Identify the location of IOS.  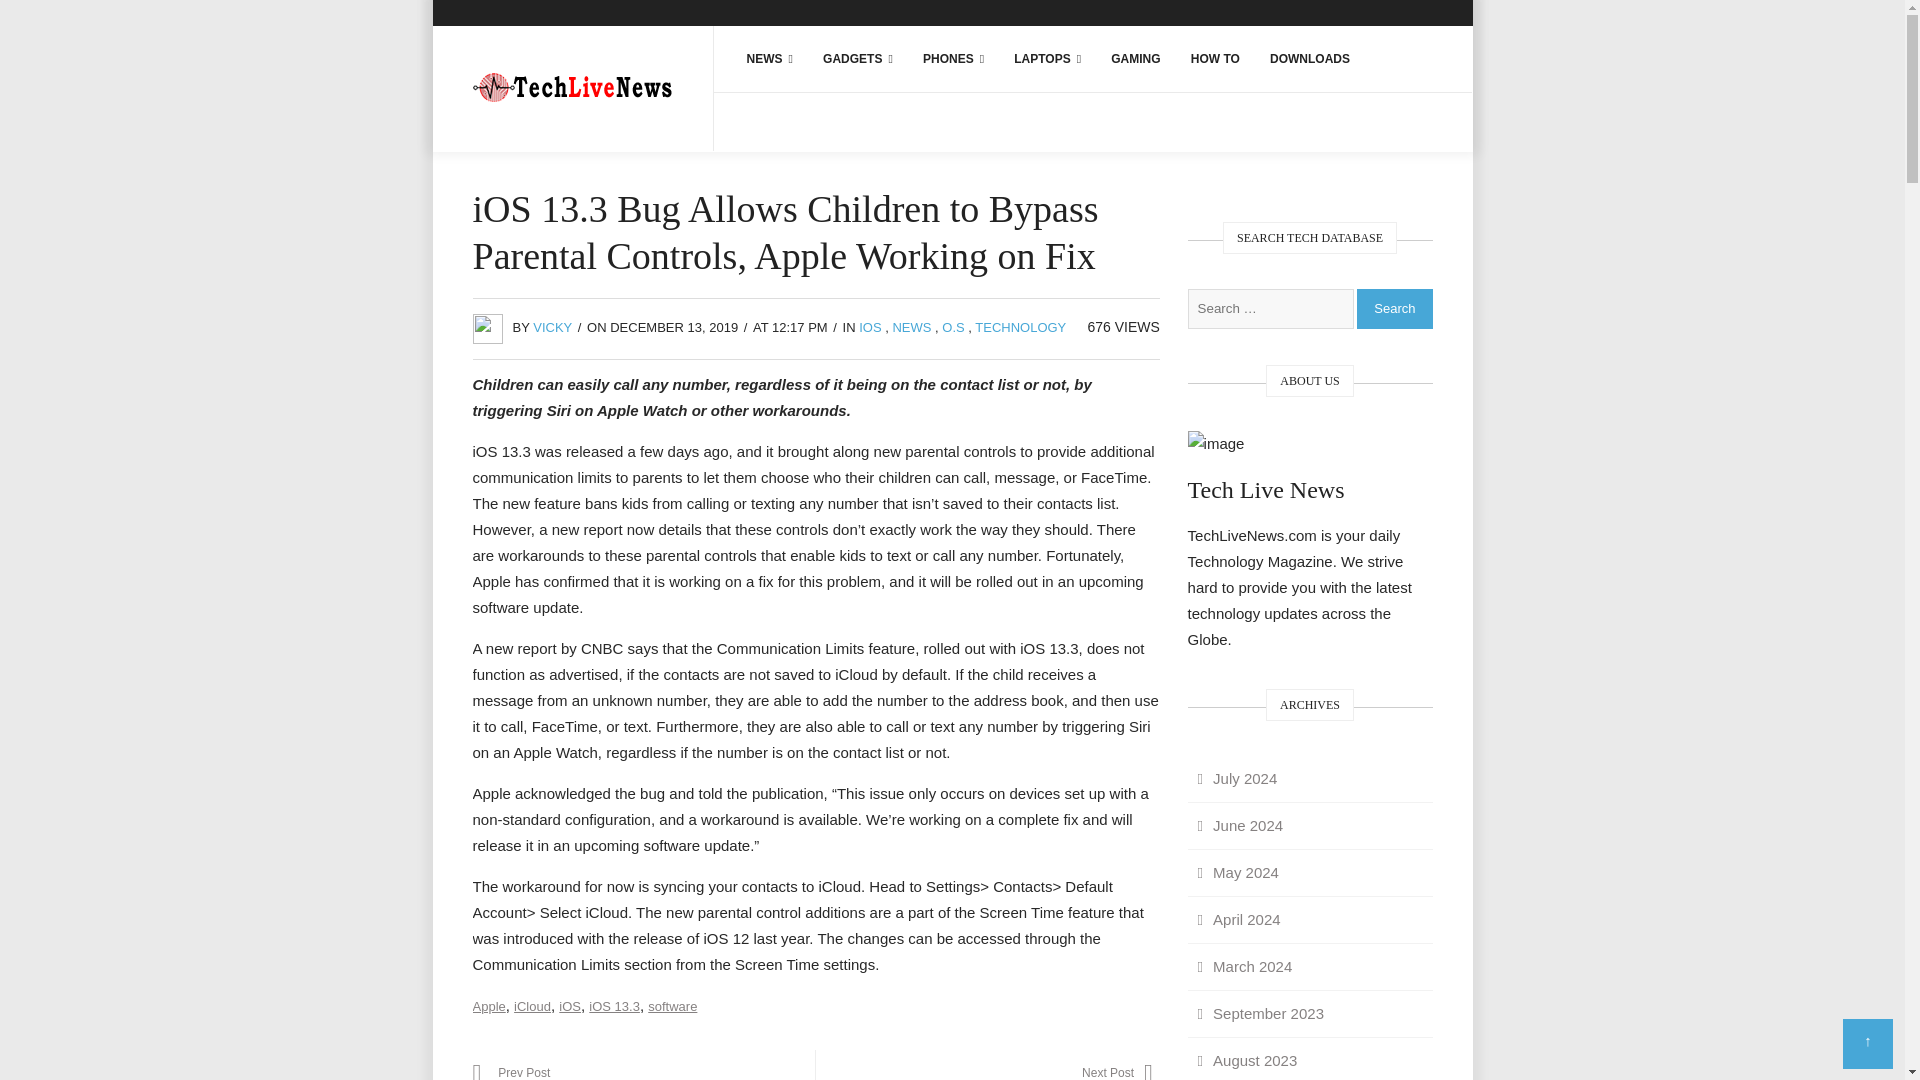
(870, 326).